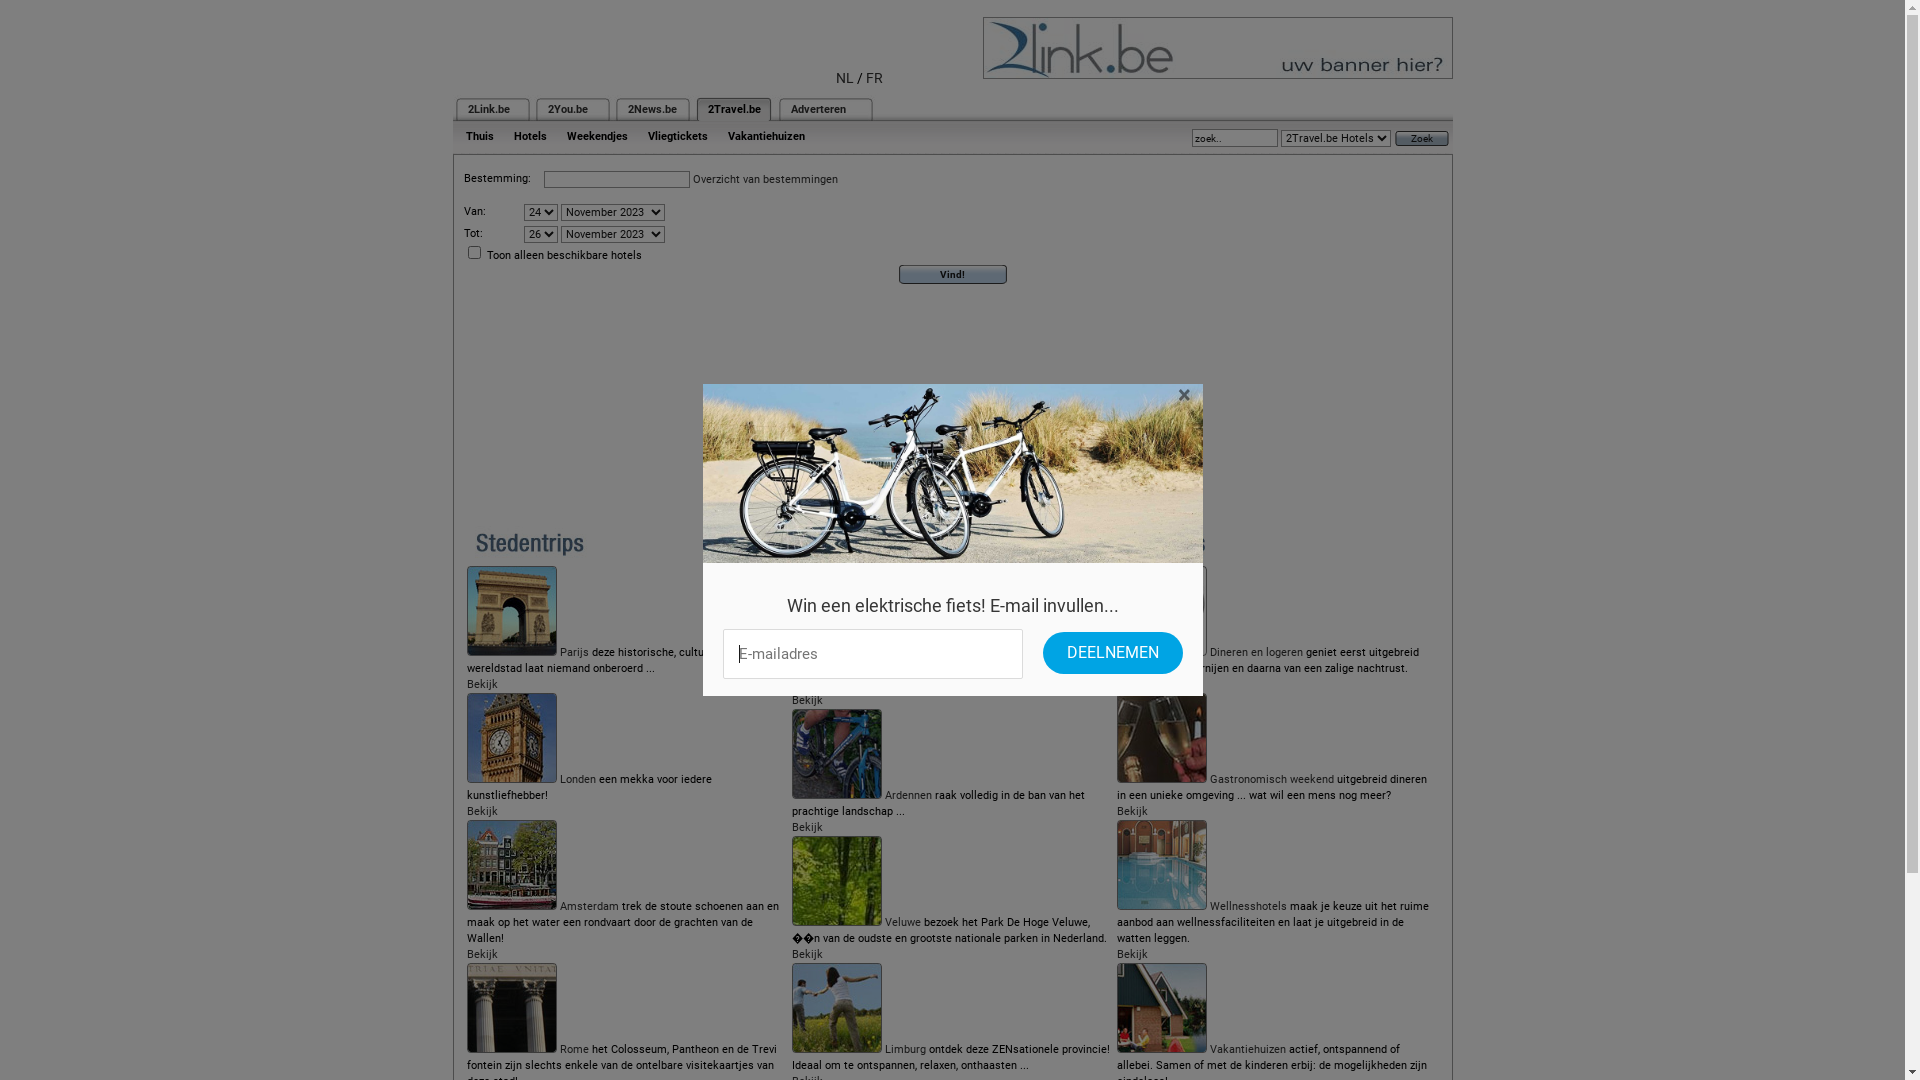 This screenshot has width=1920, height=1080. Describe the element at coordinates (1256, 652) in the screenshot. I see `Dineren en logeren` at that location.